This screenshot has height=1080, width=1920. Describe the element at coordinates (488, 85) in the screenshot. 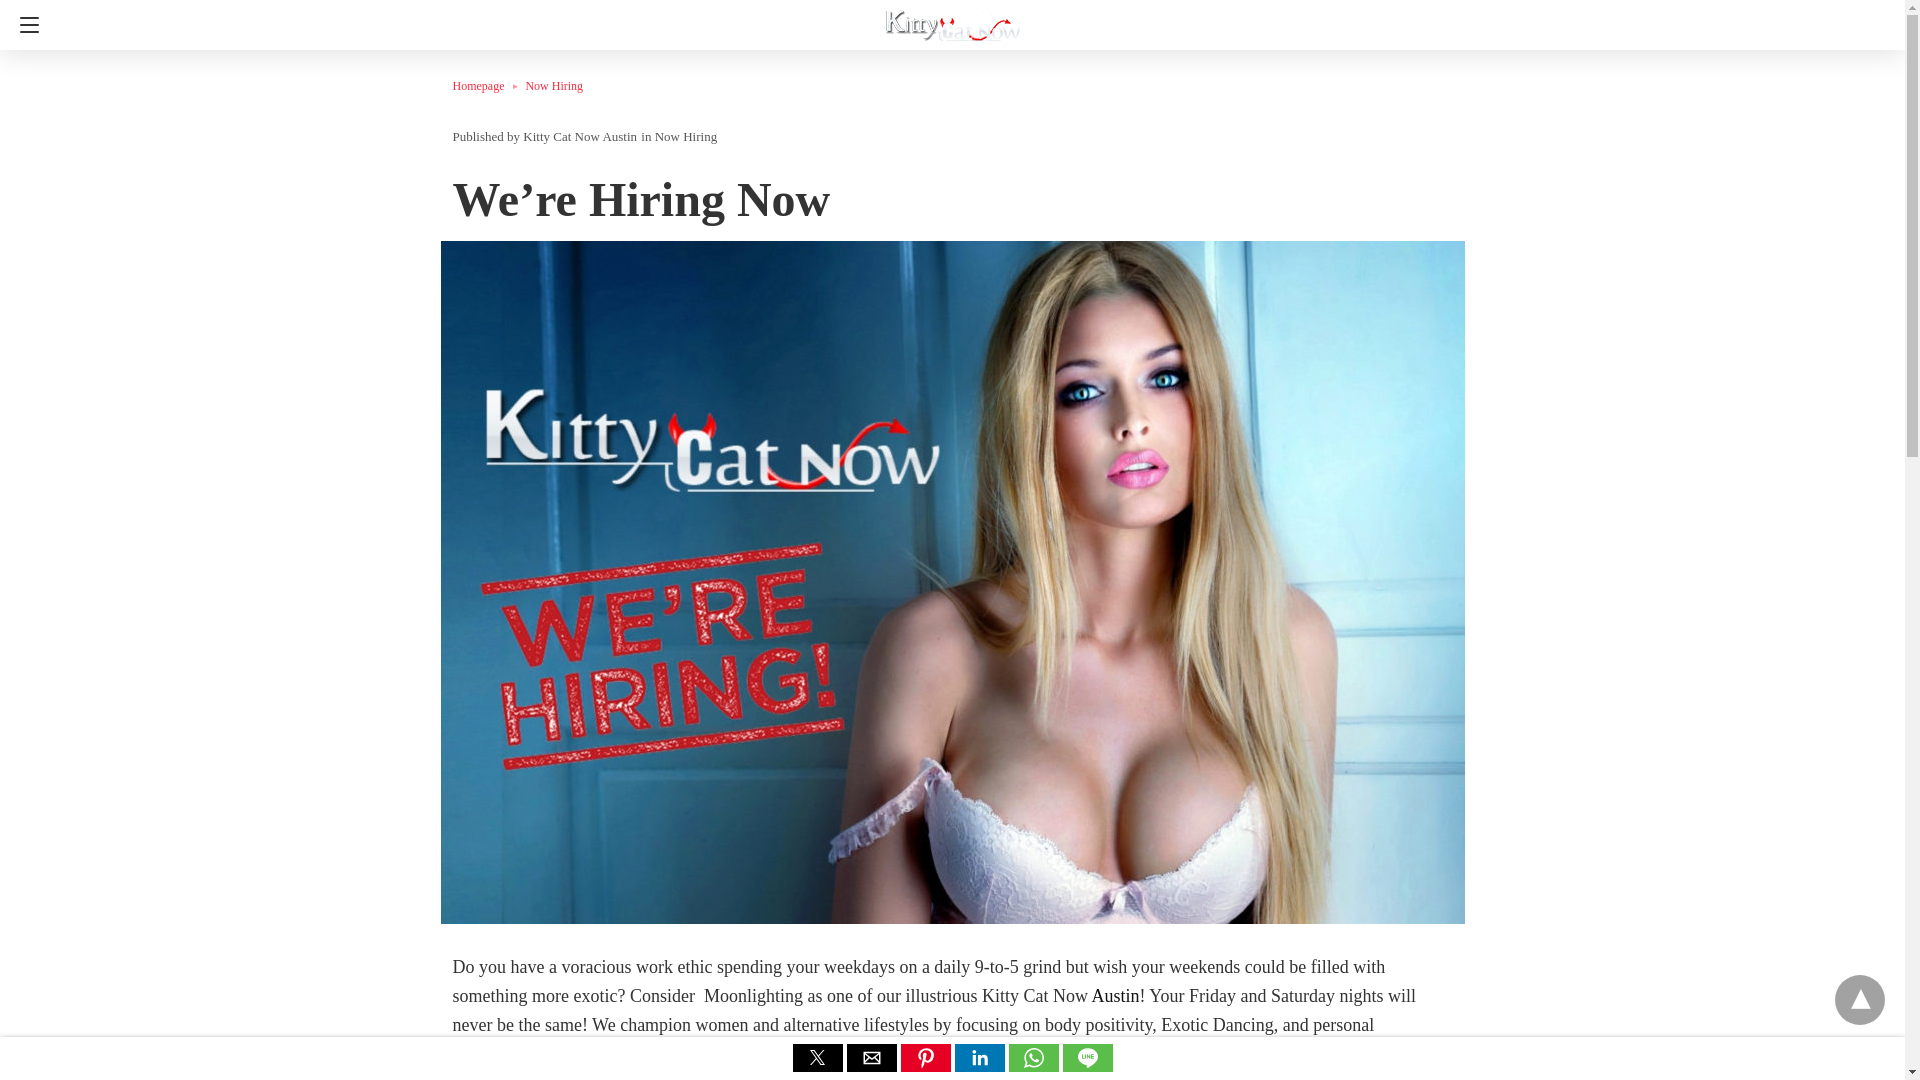

I see `Homepage` at that location.